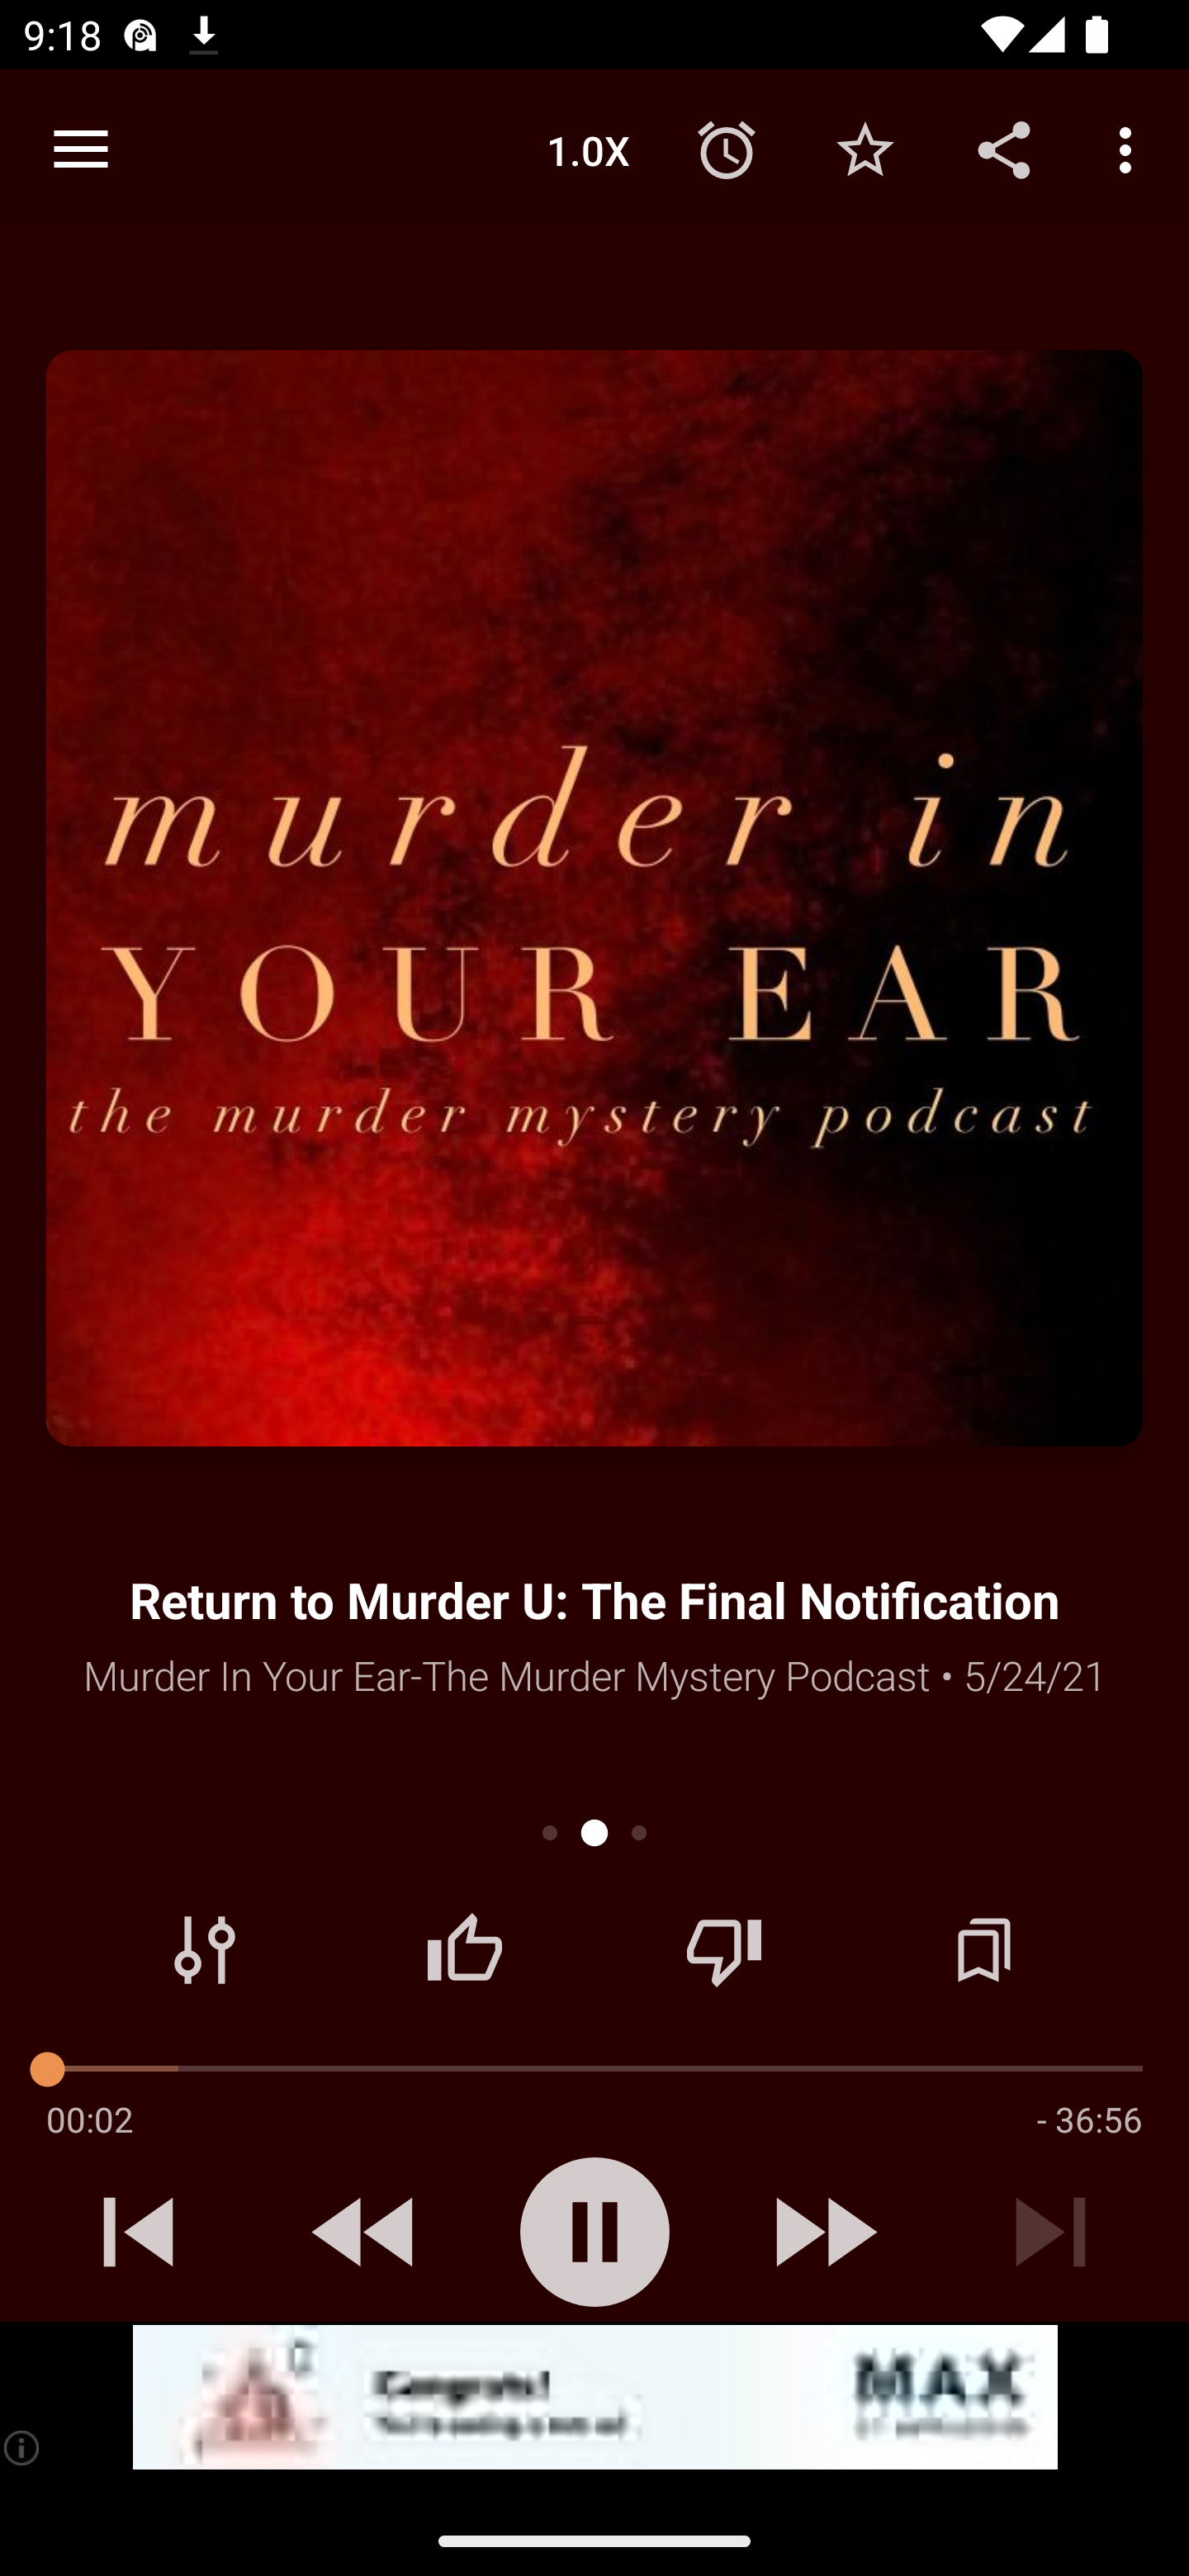  Describe the element at coordinates (1004, 149) in the screenshot. I see `Share` at that location.